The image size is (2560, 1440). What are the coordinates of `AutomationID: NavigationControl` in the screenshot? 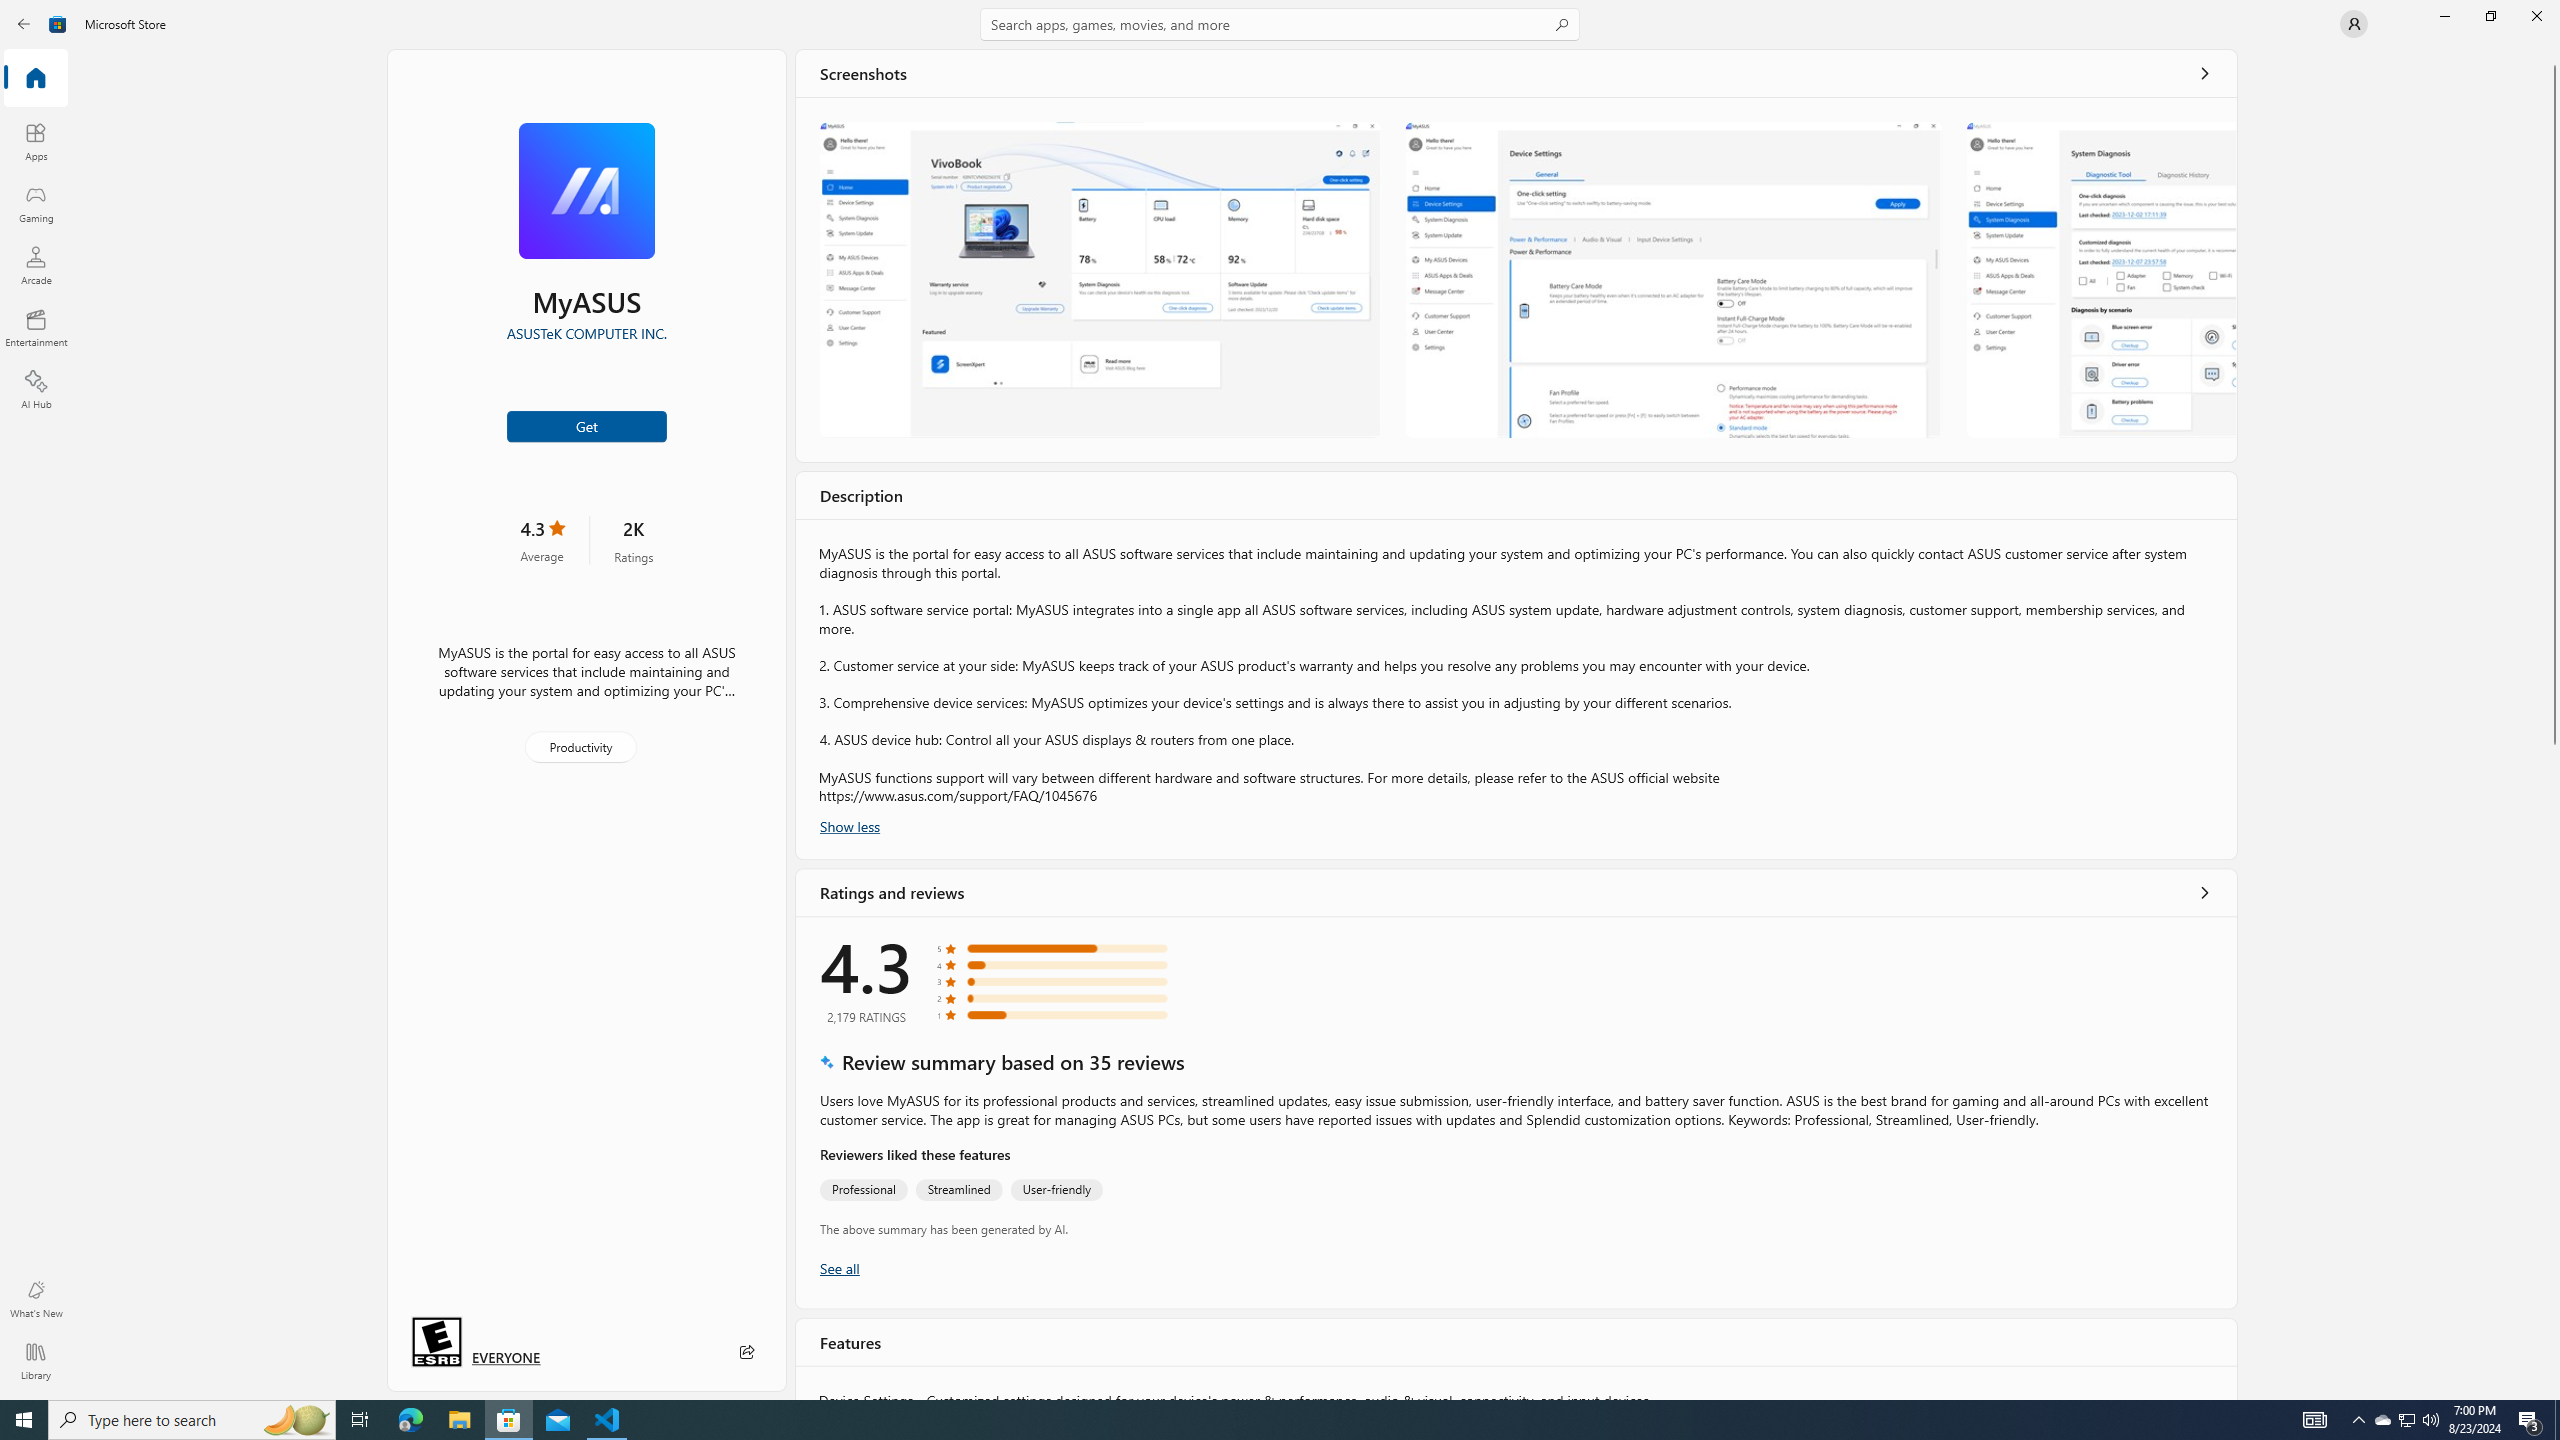 It's located at (1280, 700).